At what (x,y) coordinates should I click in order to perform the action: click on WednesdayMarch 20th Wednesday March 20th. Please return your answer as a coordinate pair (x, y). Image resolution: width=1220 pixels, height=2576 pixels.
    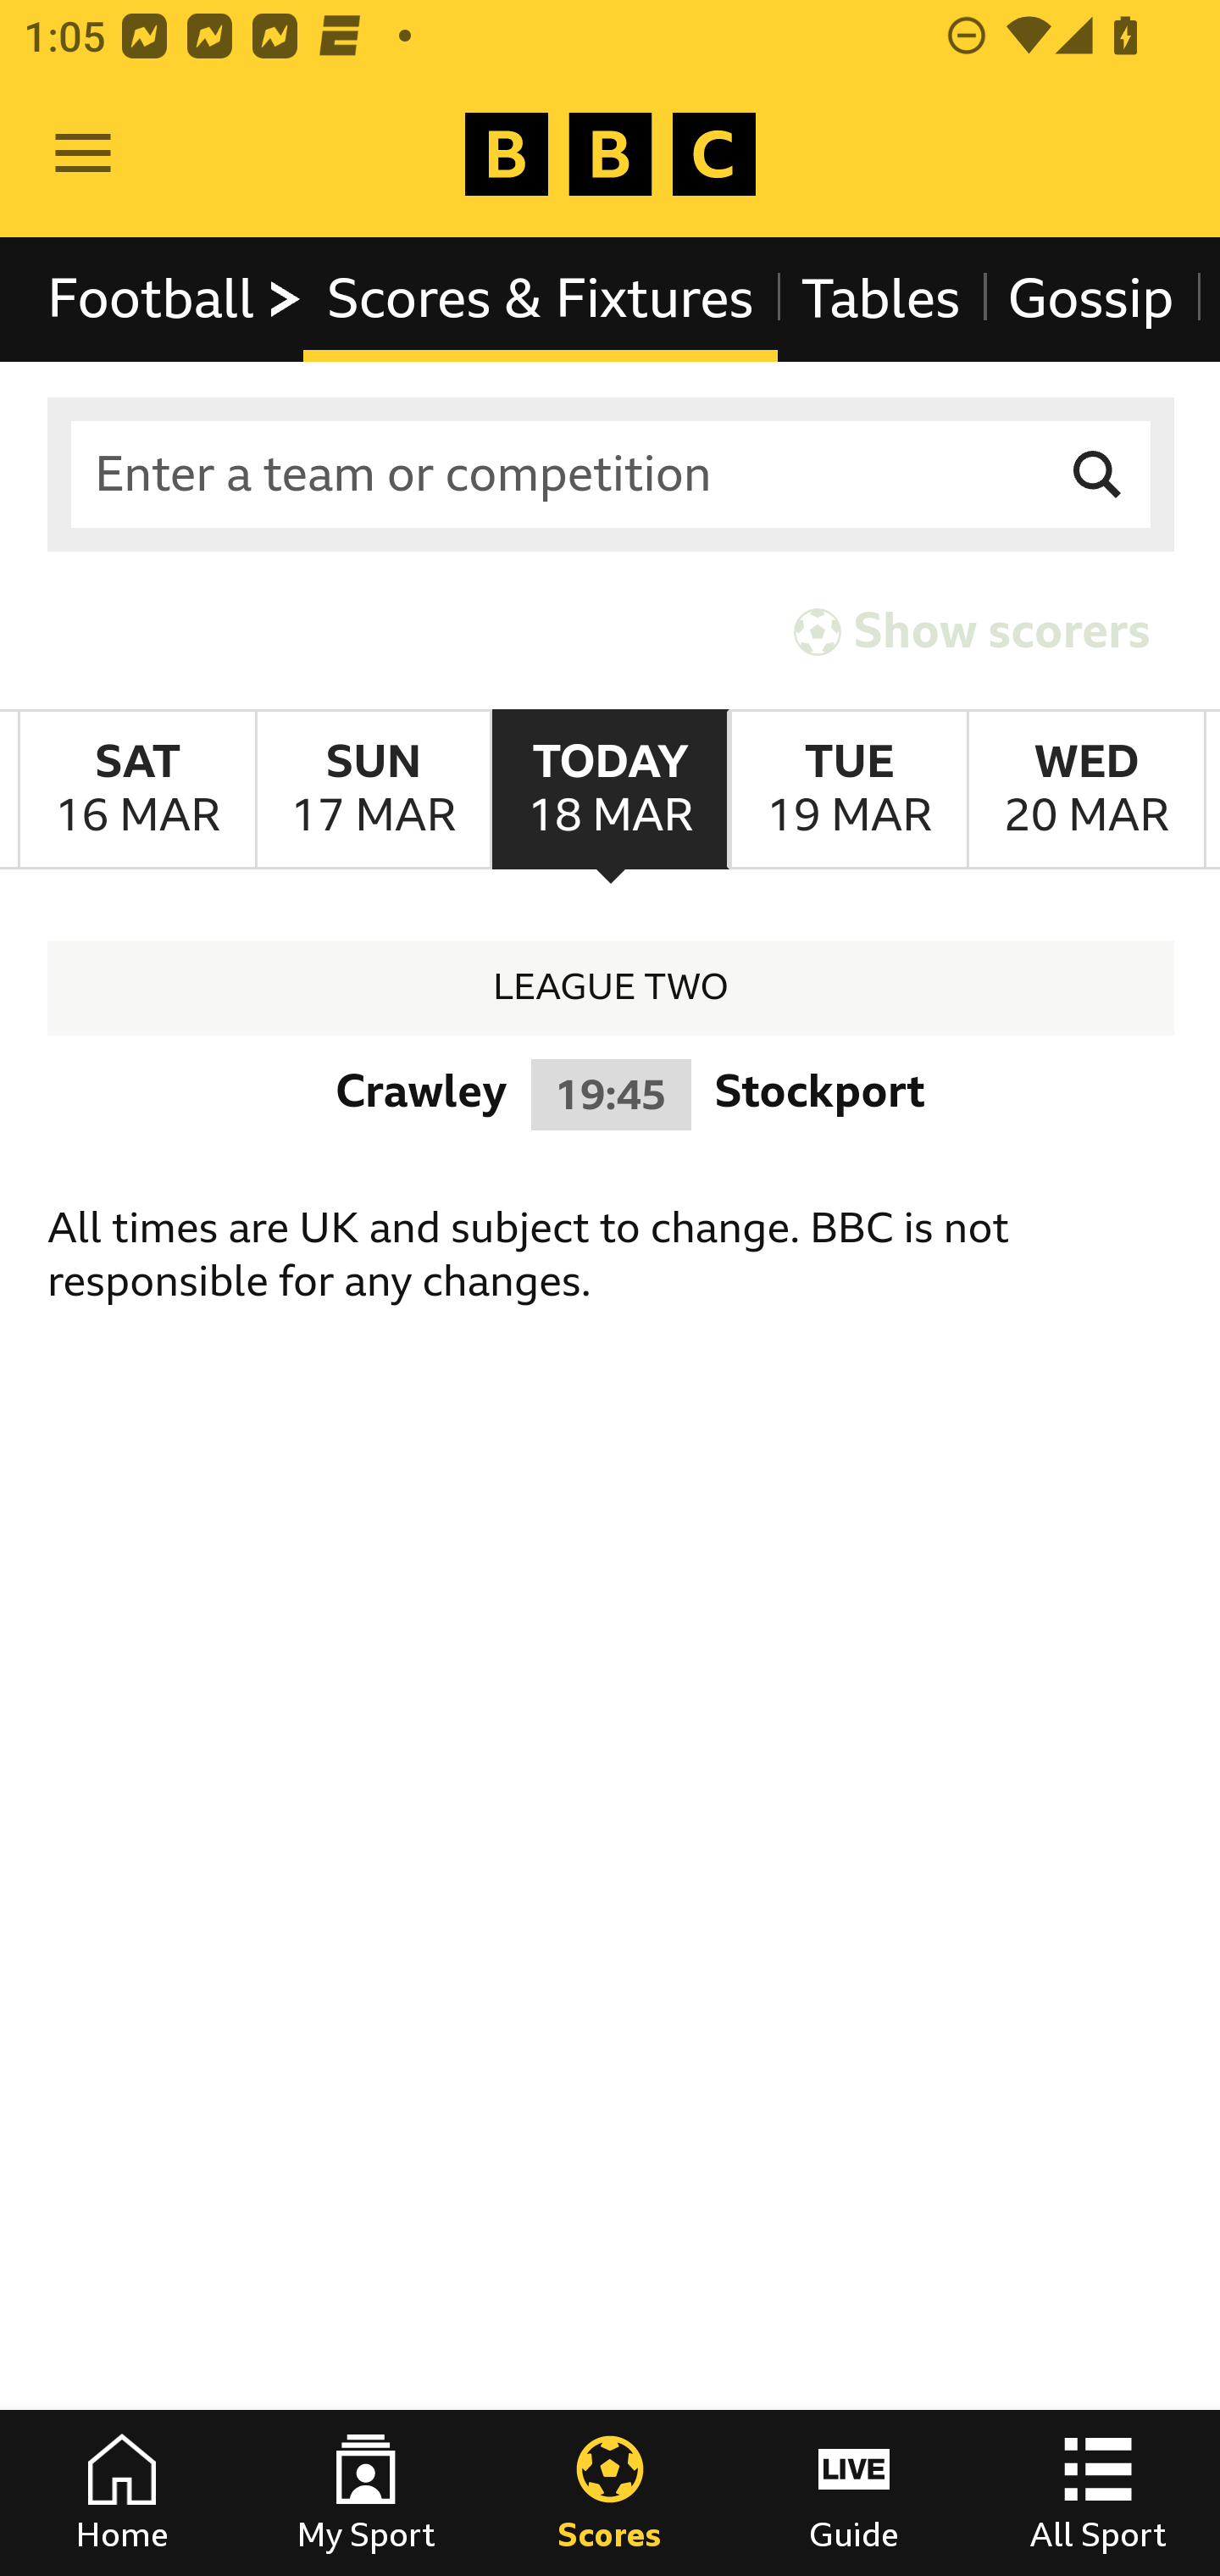
    Looking at the image, I should click on (1086, 790).